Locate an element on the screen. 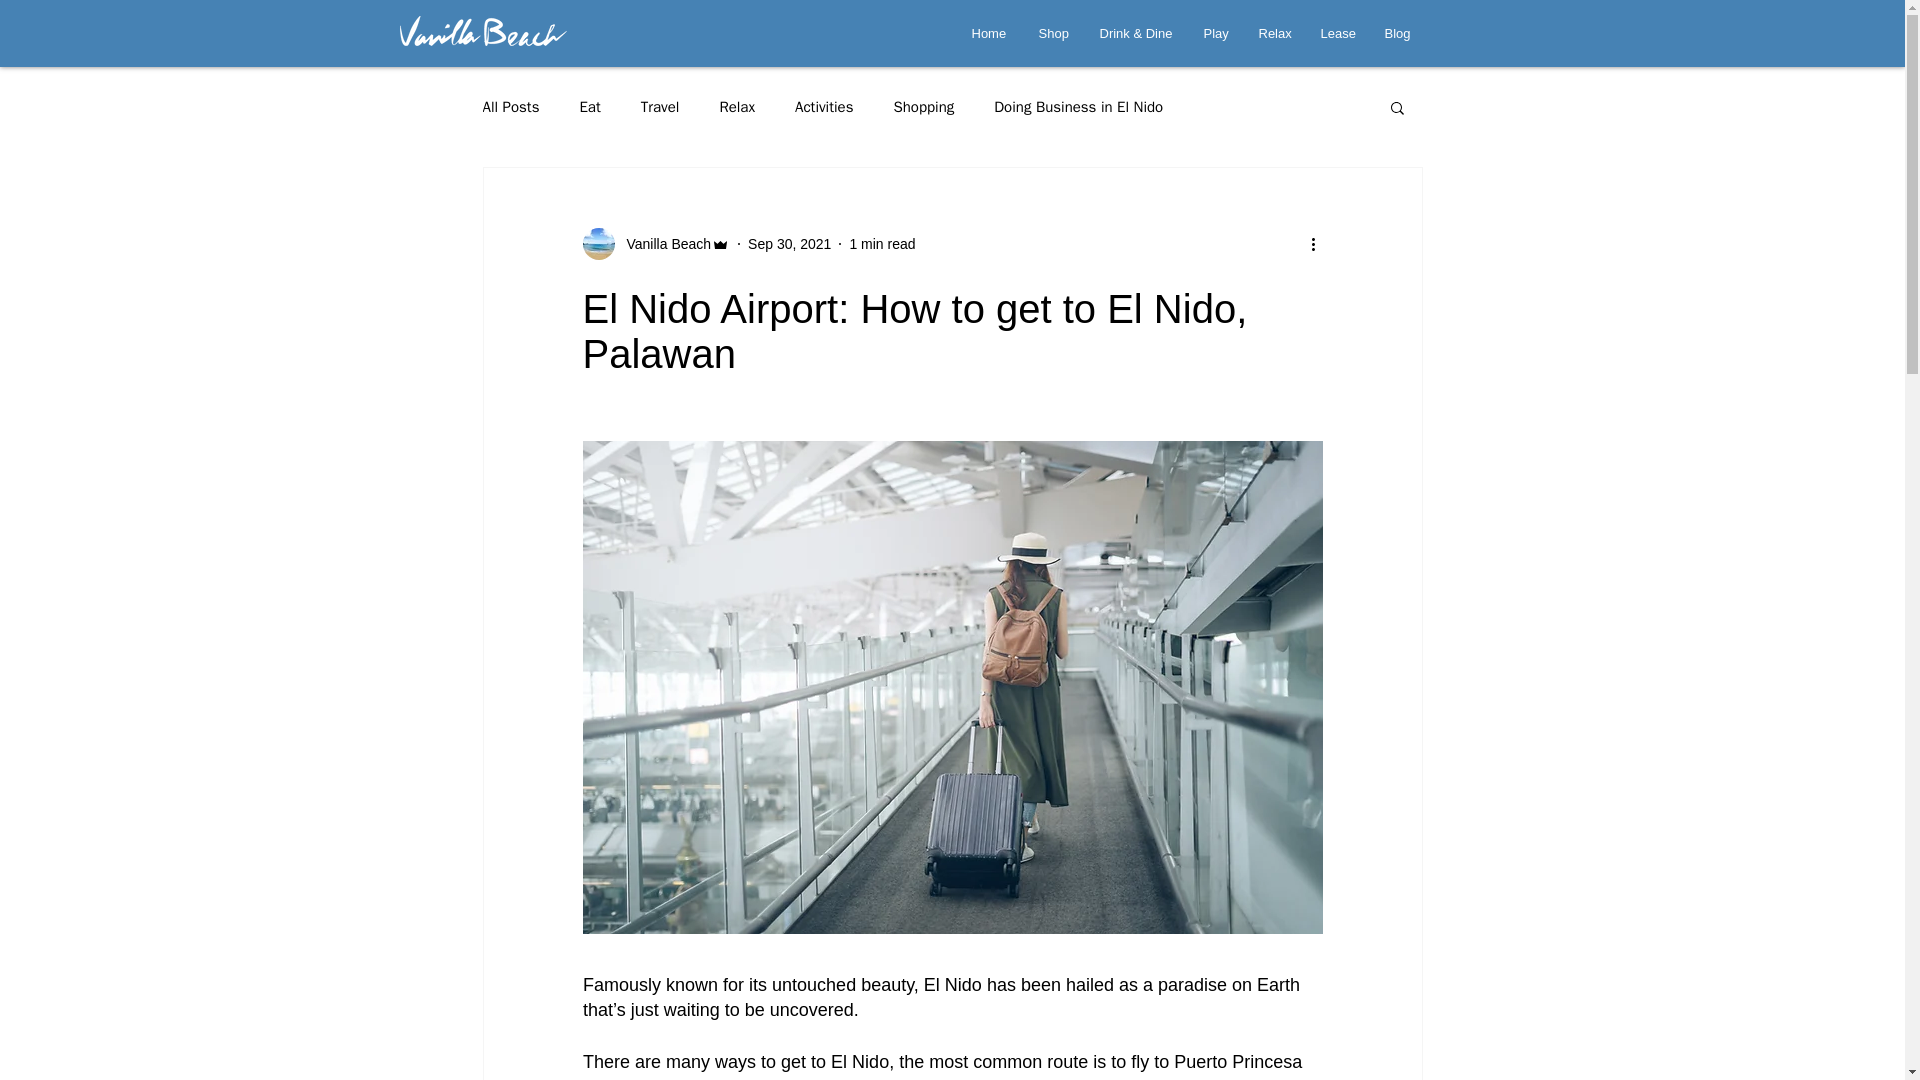  Vanilla Beach is located at coordinates (655, 244).